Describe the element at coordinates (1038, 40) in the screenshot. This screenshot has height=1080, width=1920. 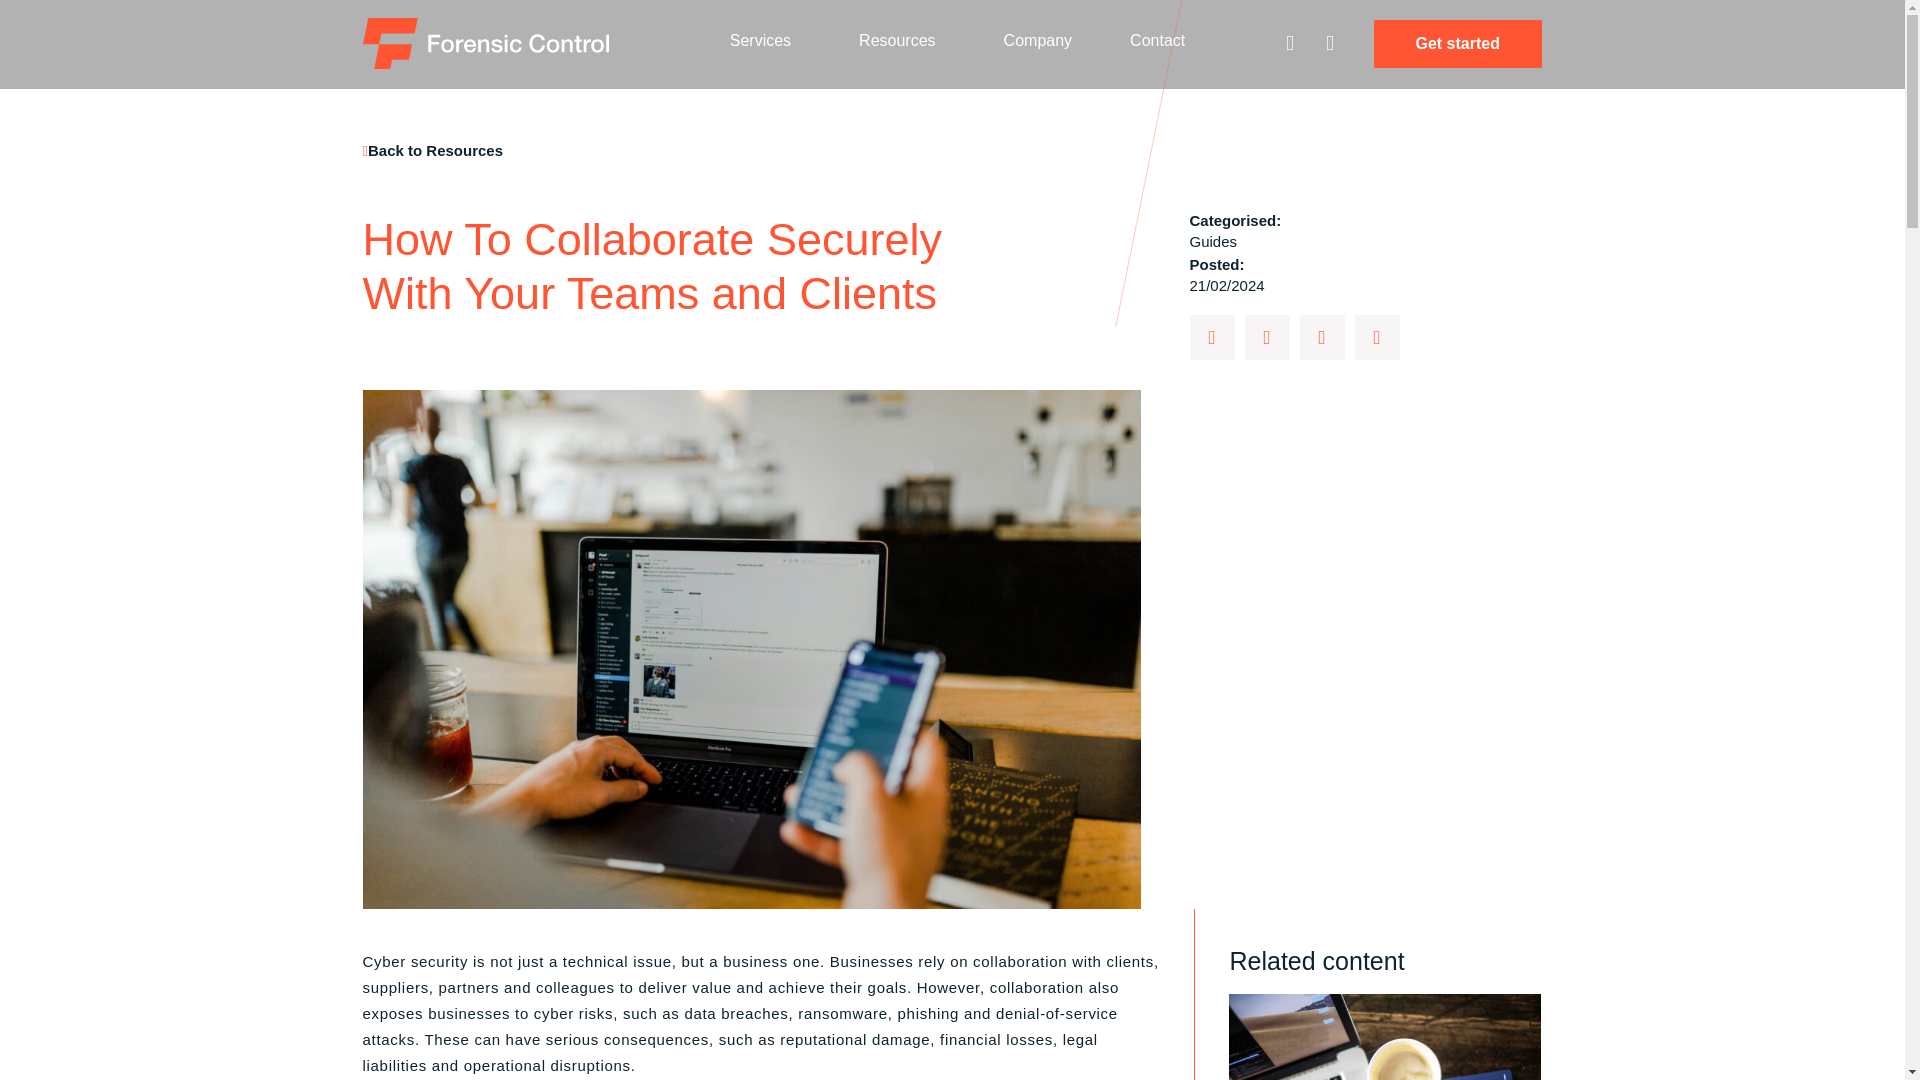
I see `Company` at that location.